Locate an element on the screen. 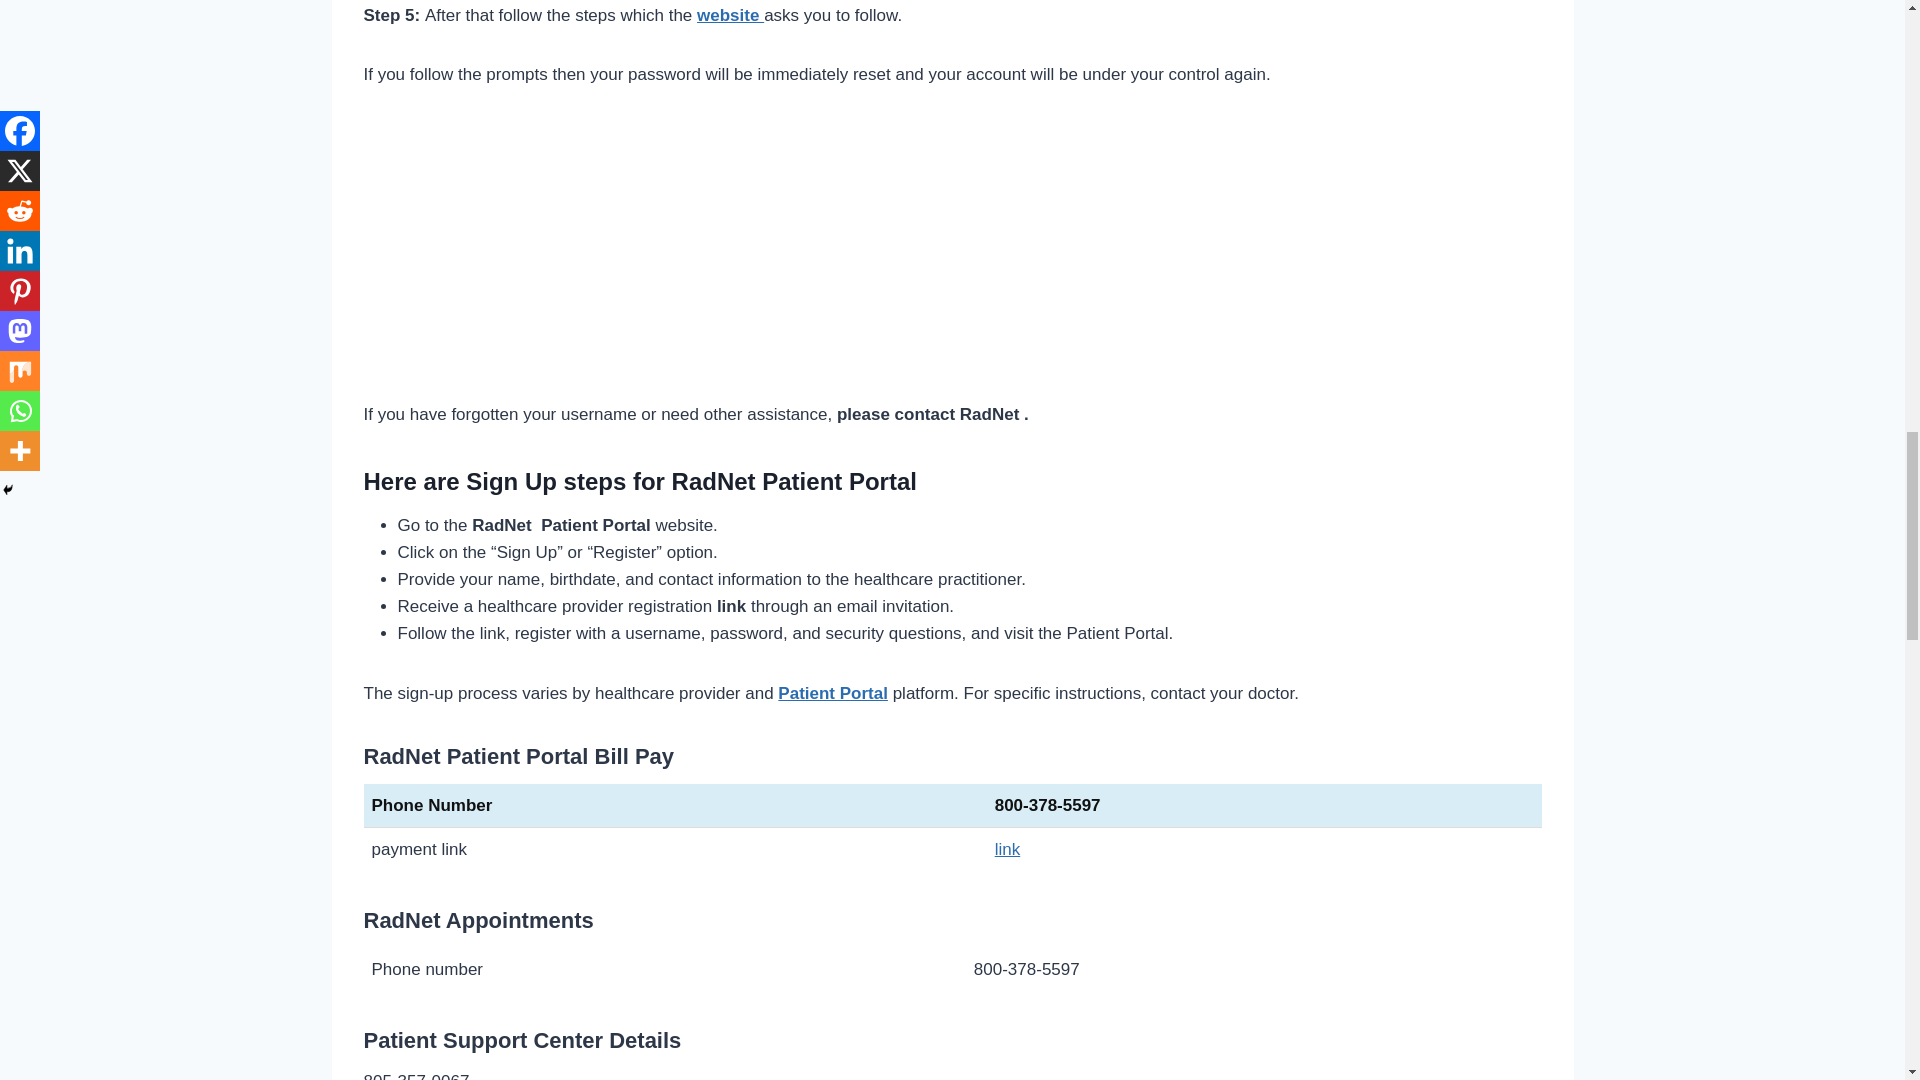  link is located at coordinates (1008, 849).